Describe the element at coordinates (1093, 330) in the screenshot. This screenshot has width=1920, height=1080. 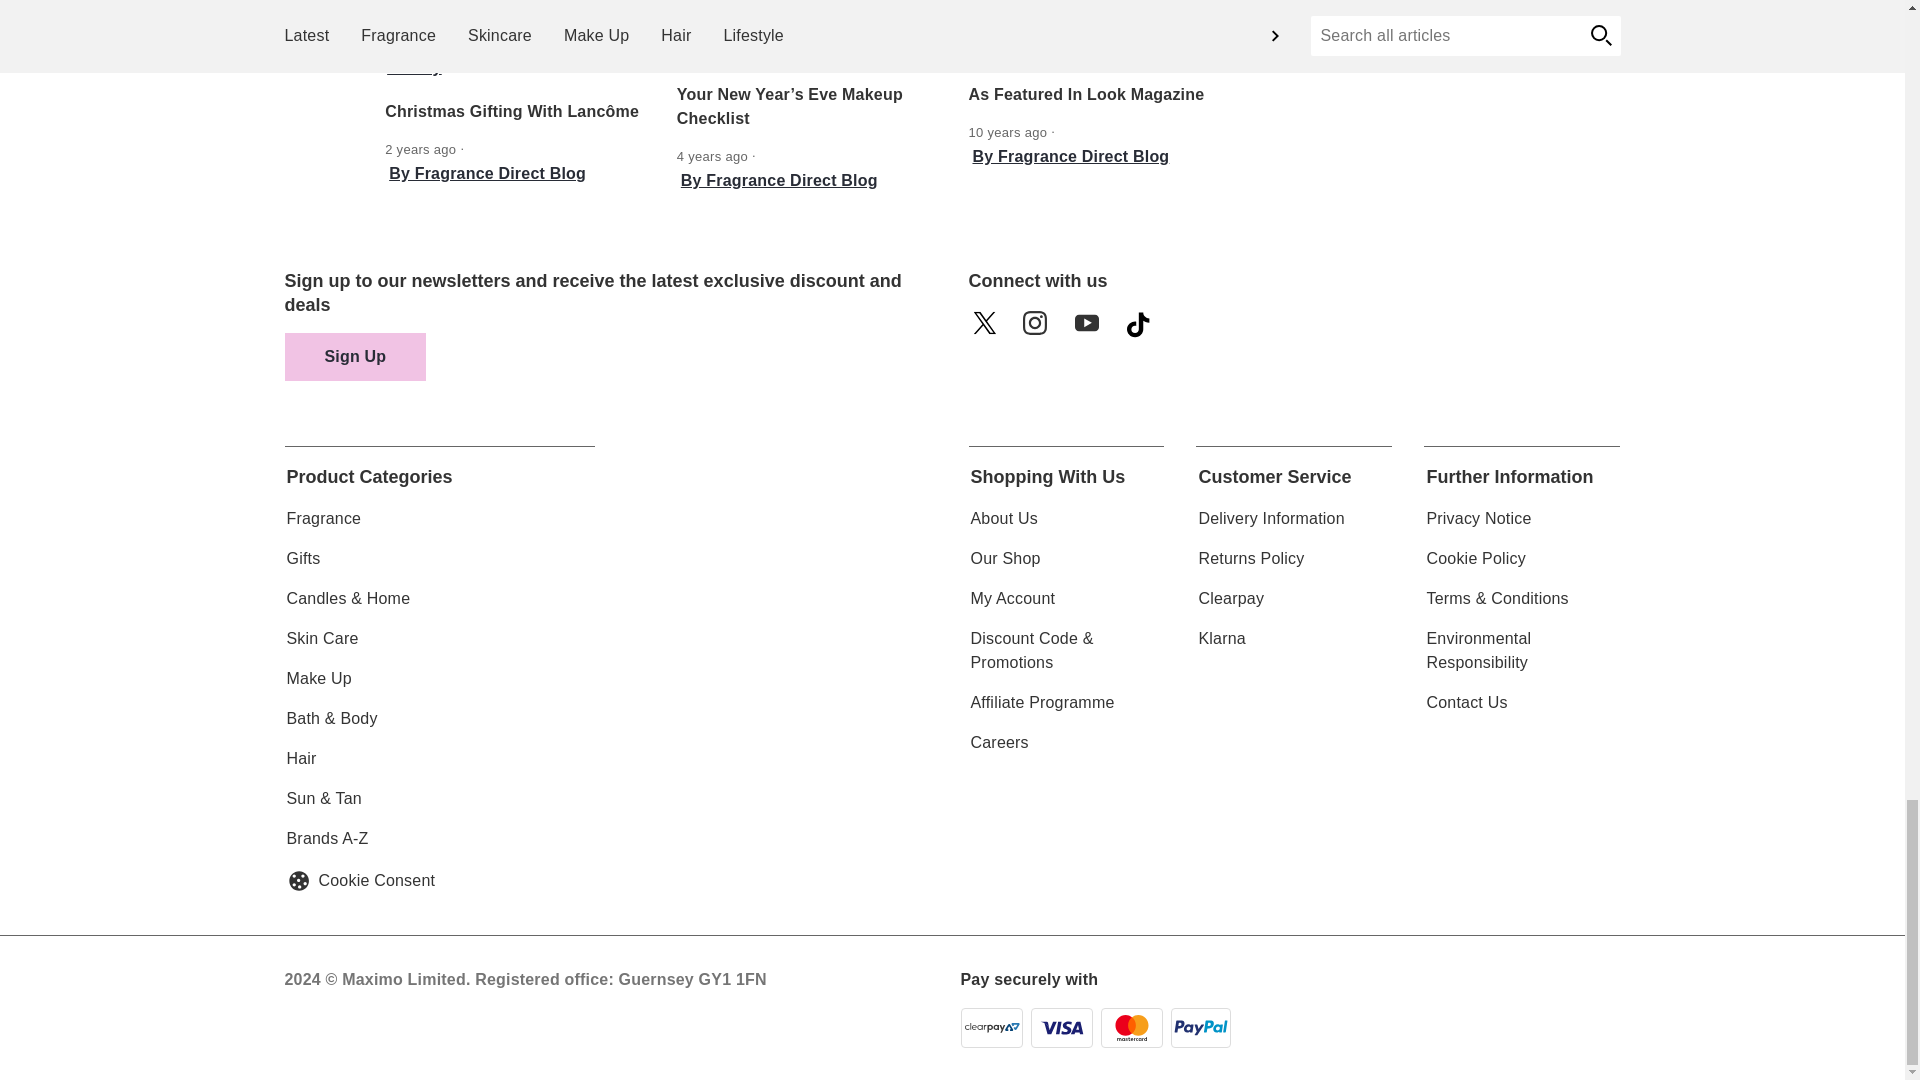
I see `youtube` at that location.